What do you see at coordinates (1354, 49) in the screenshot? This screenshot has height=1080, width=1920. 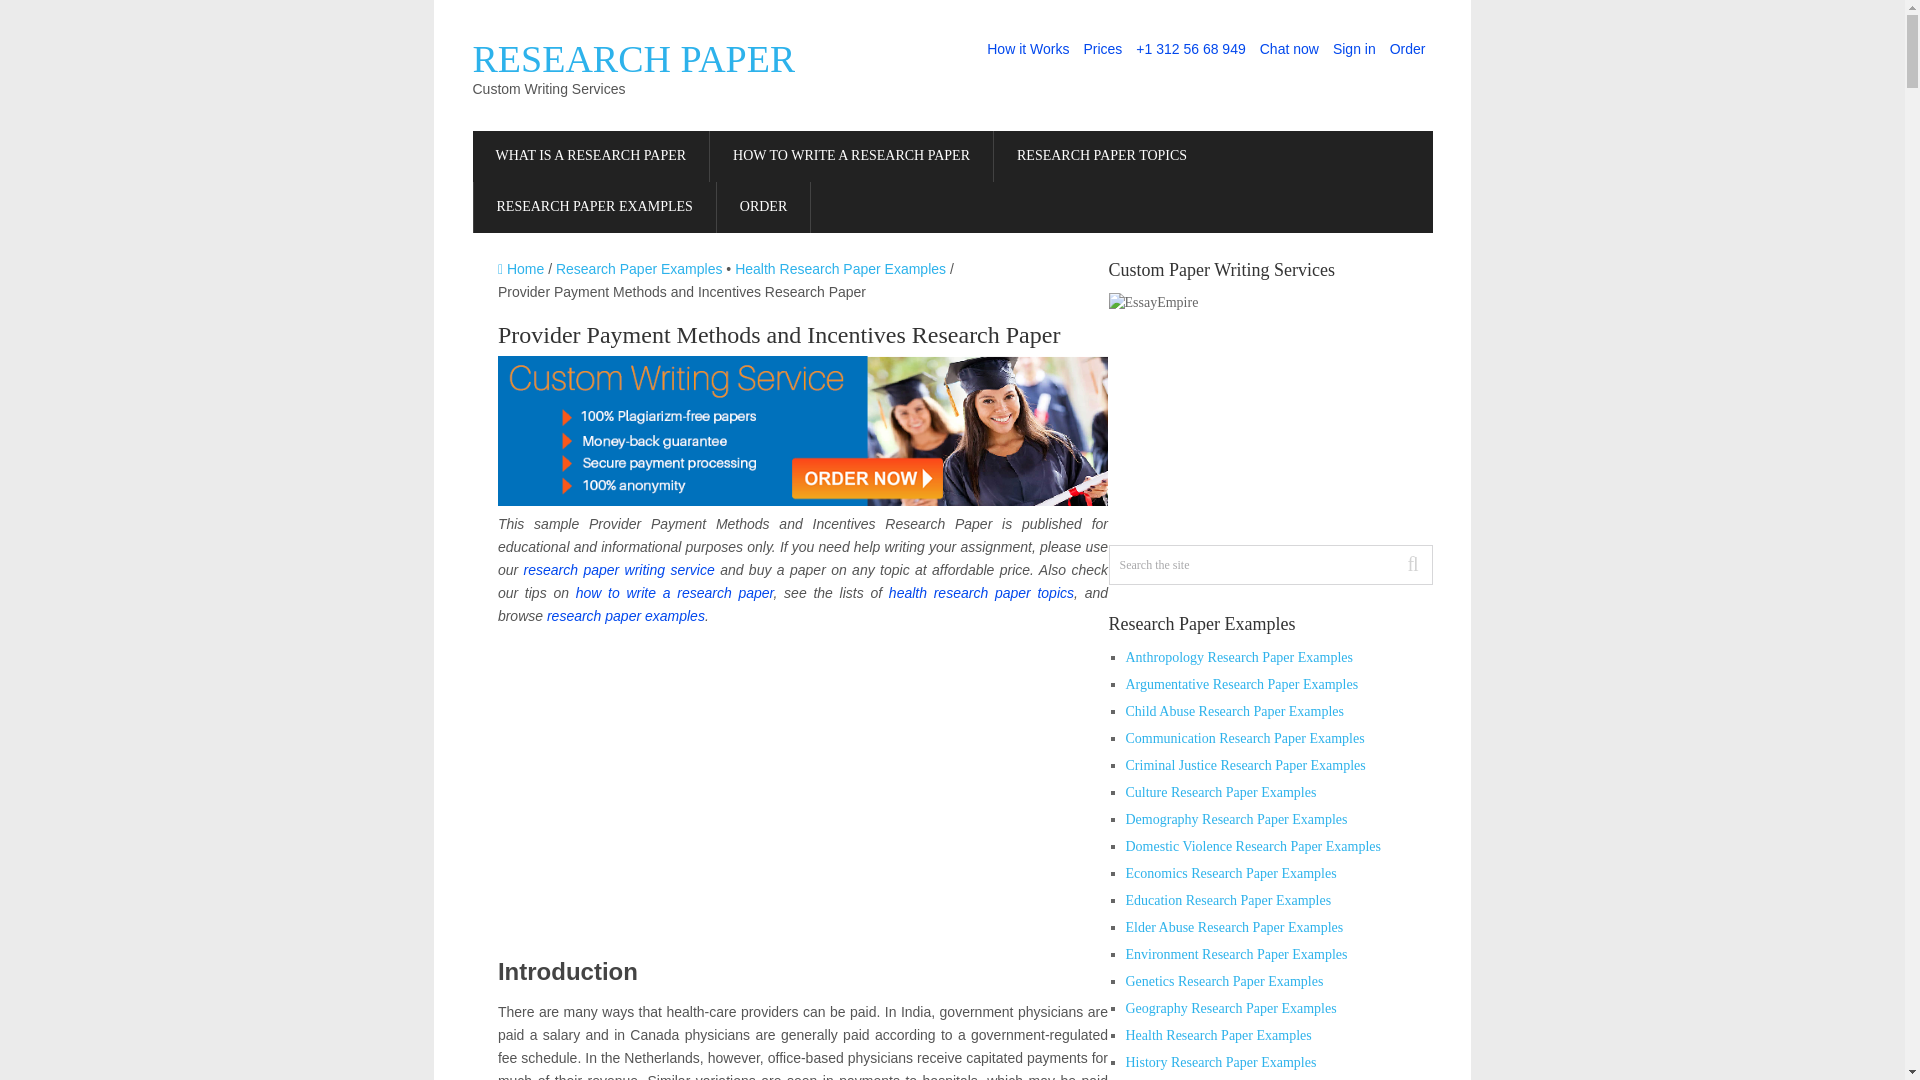 I see `Sign in` at bounding box center [1354, 49].